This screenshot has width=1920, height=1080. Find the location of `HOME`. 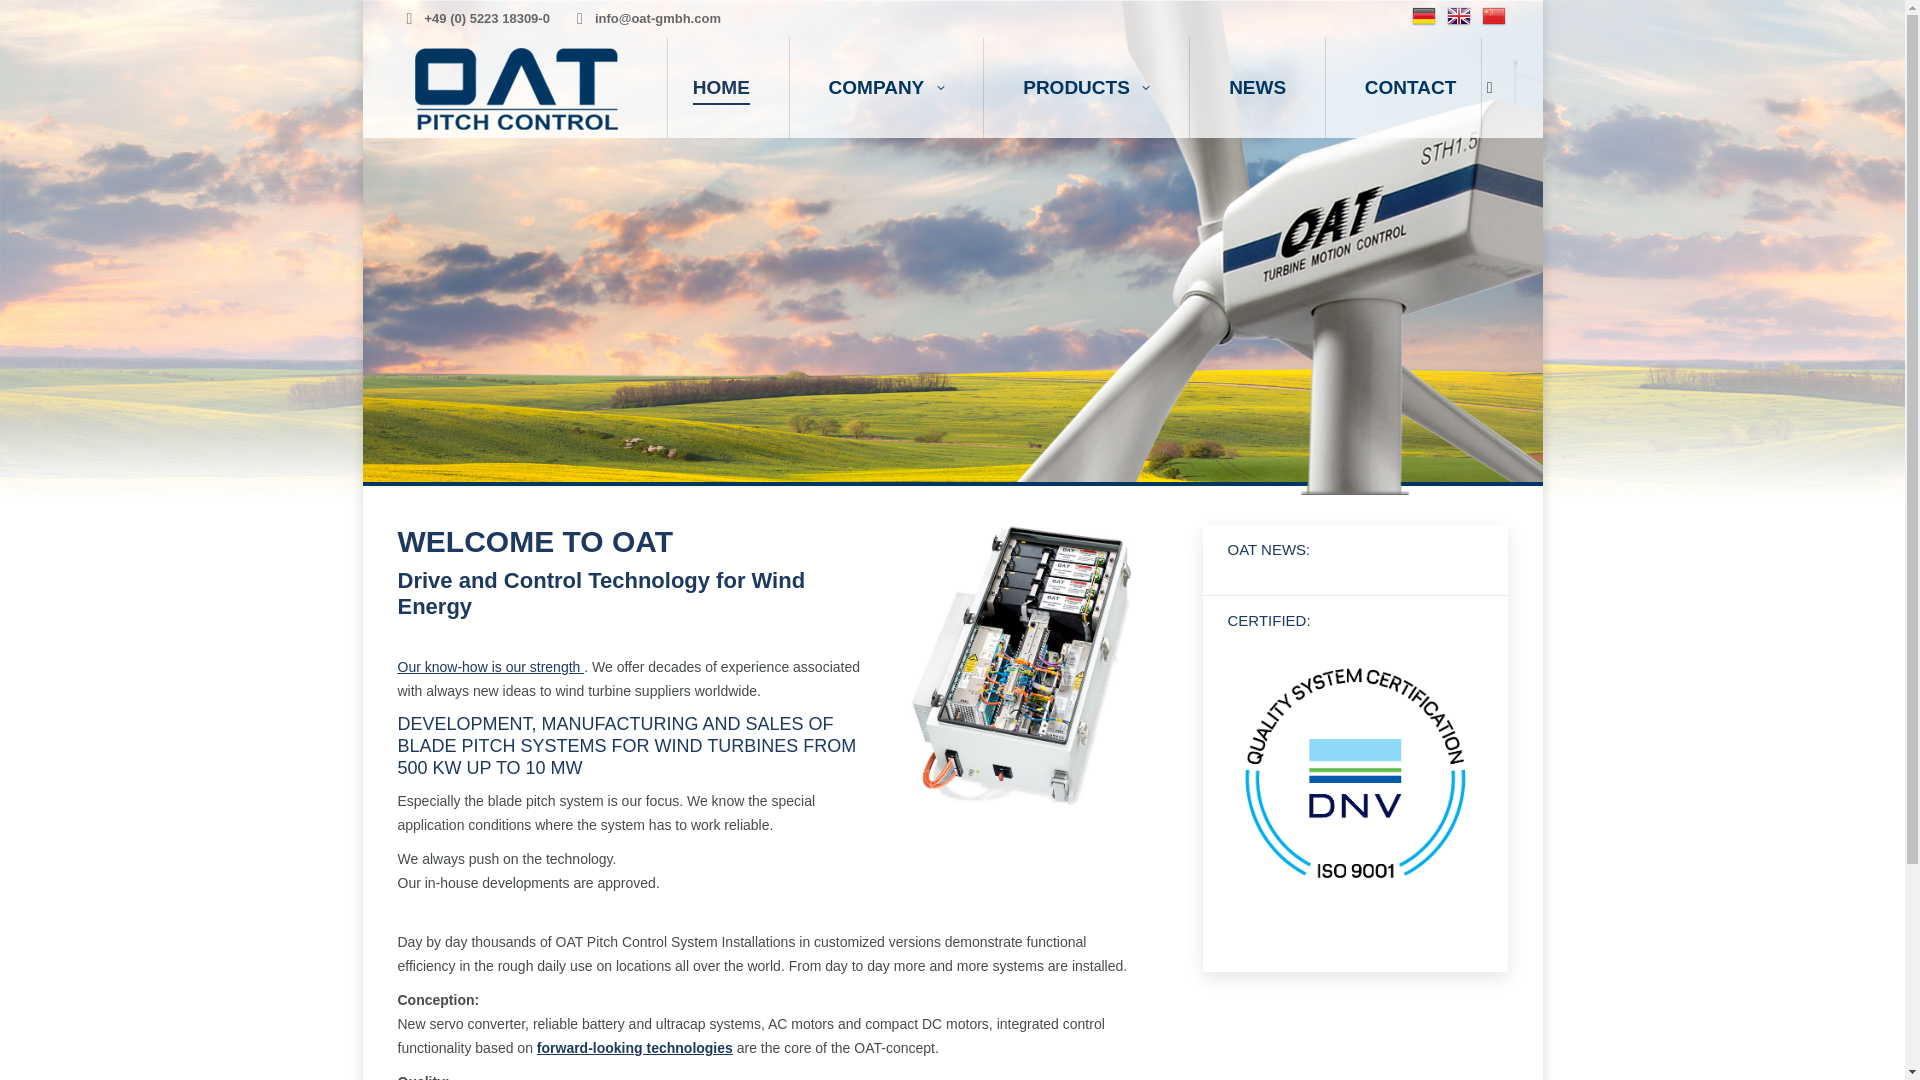

HOME is located at coordinates (722, 87).